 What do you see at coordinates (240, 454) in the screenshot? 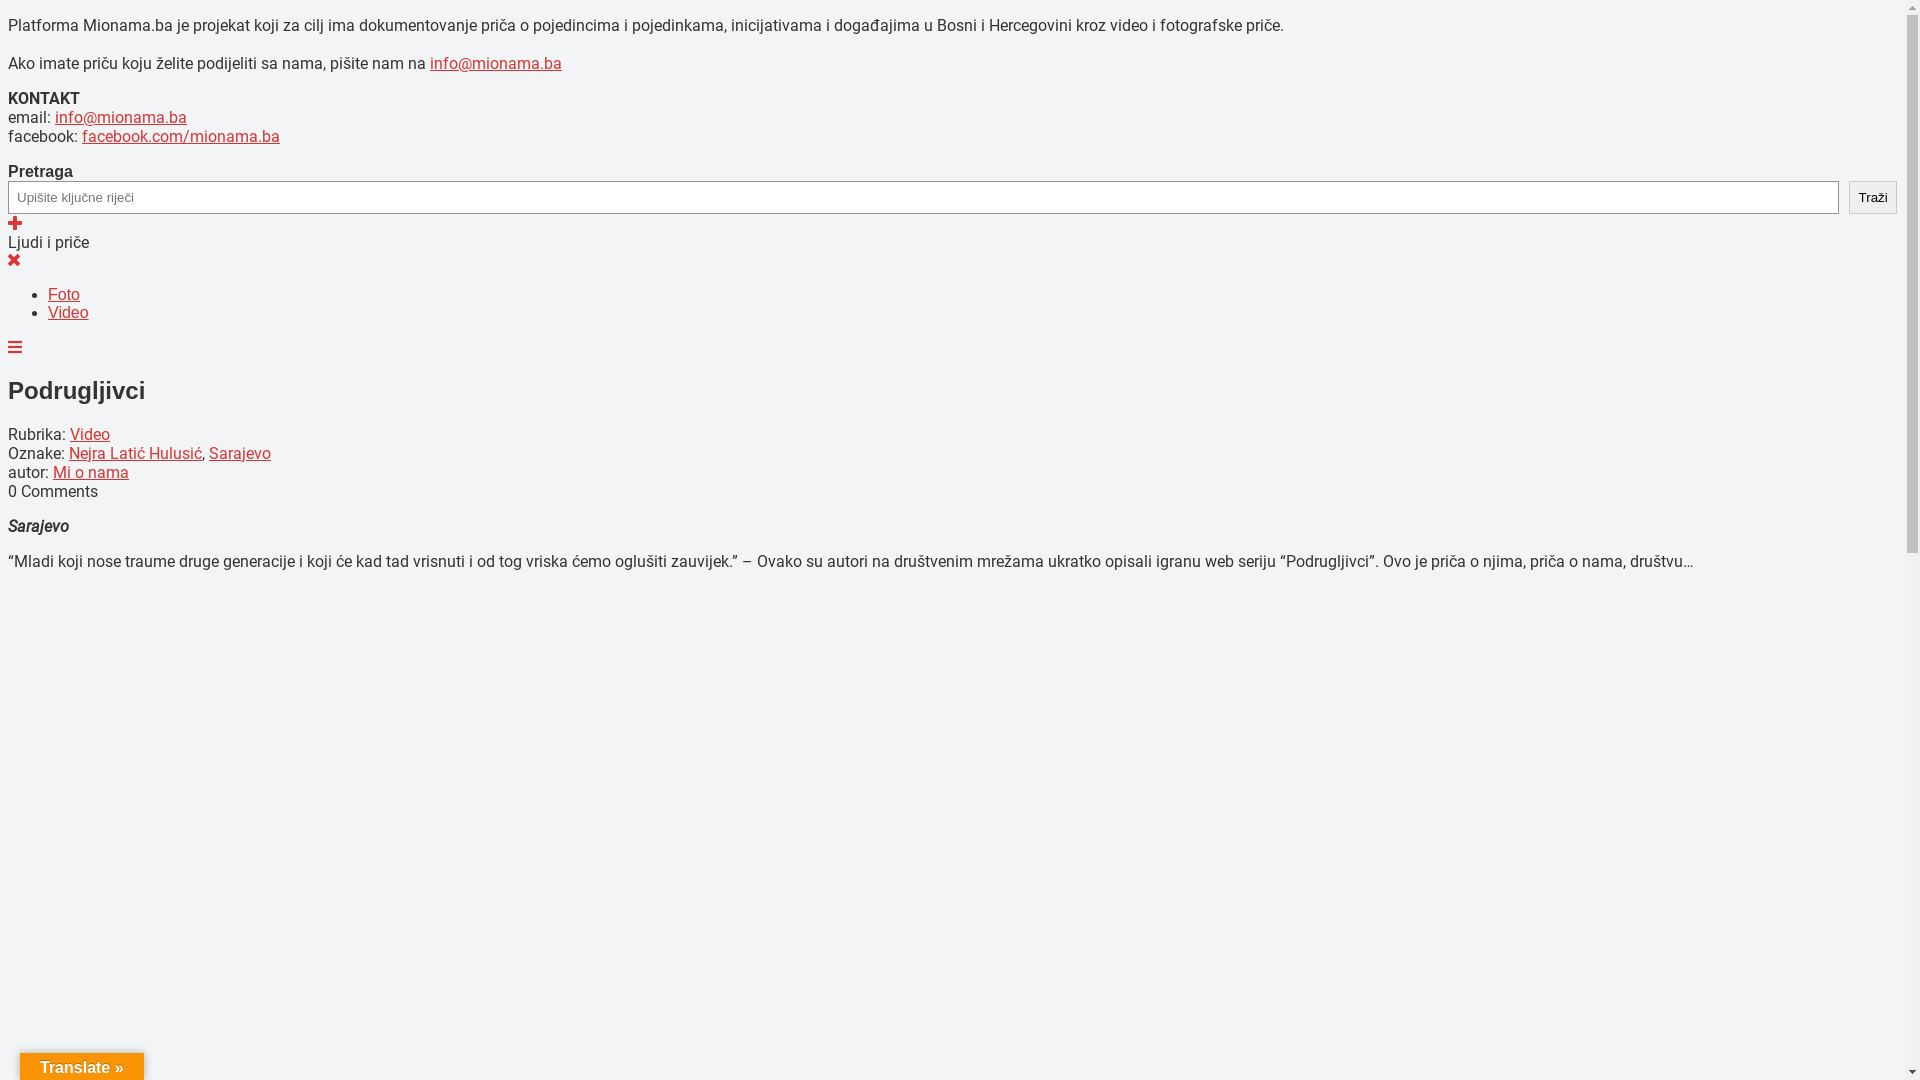
I see `Sarajevo` at bounding box center [240, 454].